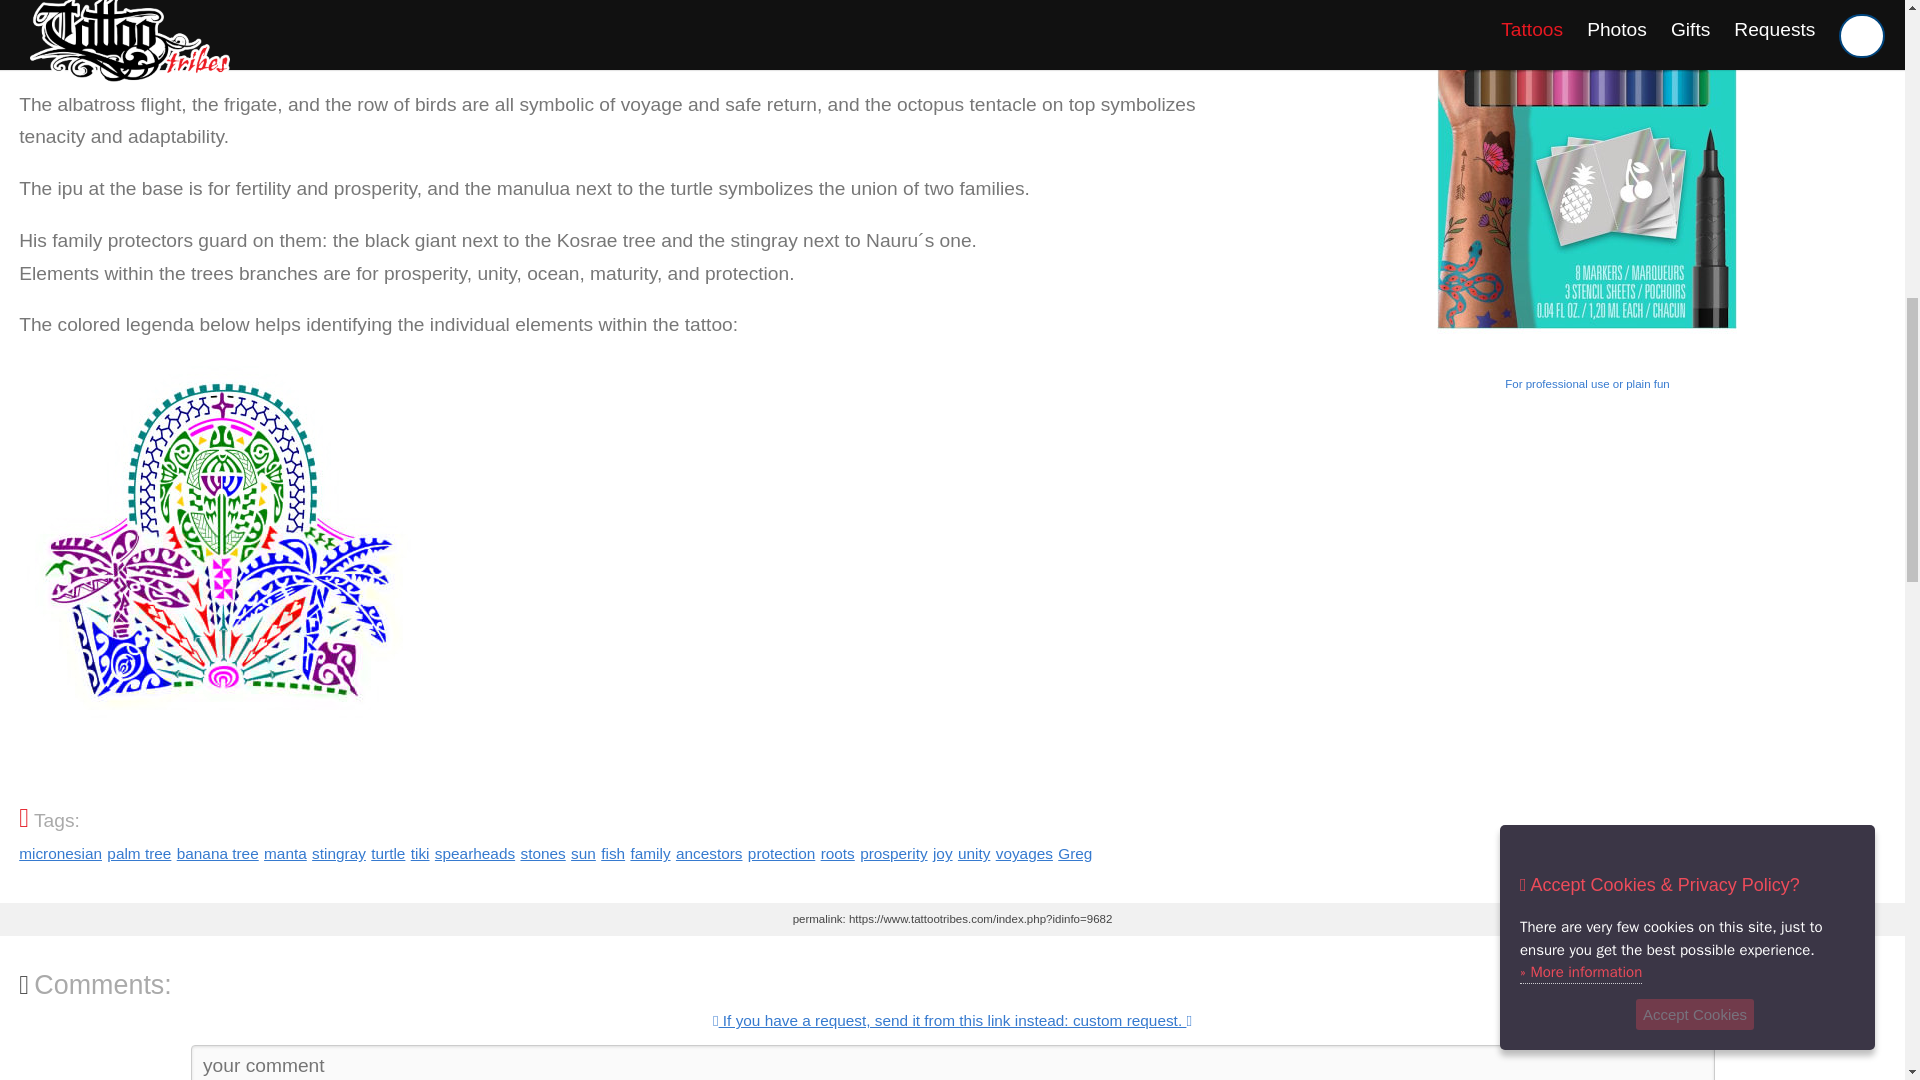 Image resolution: width=1920 pixels, height=1080 pixels. I want to click on stones, so click(542, 852).